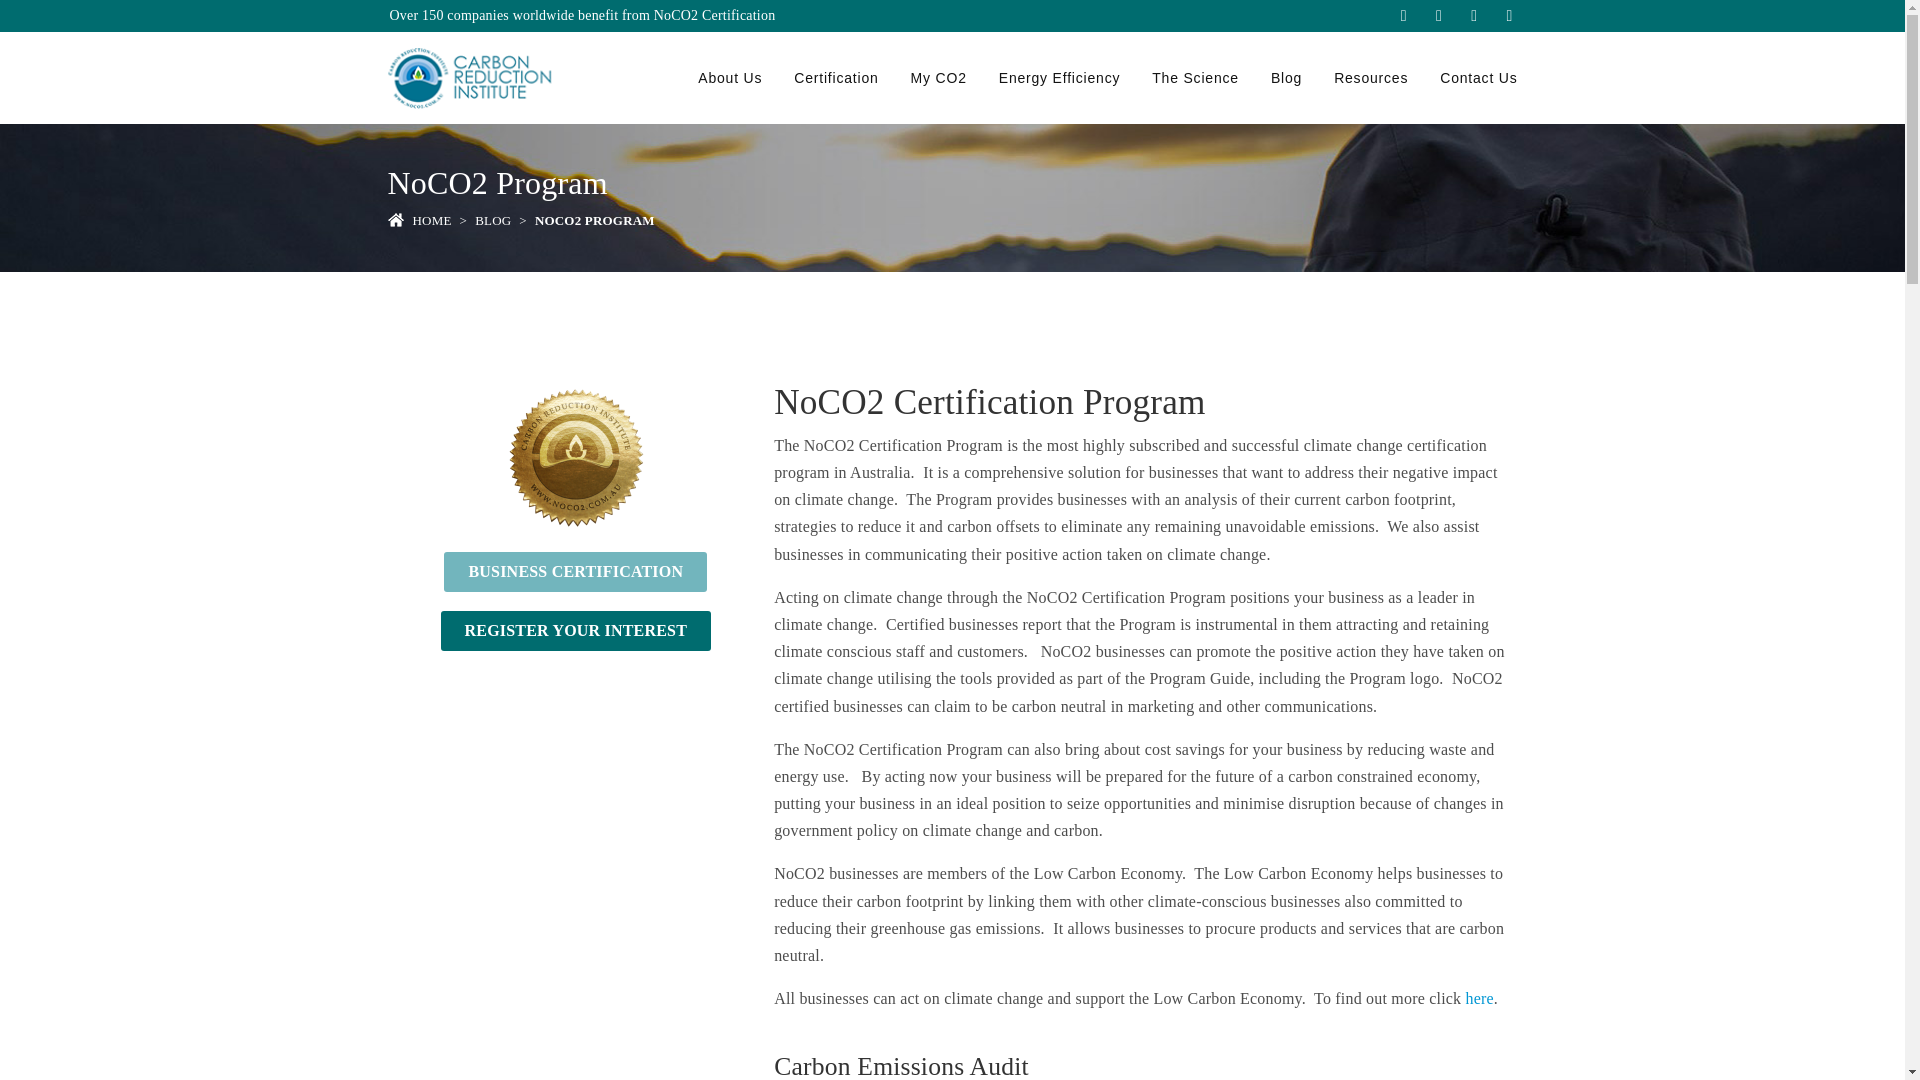 The height and width of the screenshot is (1080, 1920). I want to click on The Science, so click(1196, 78).